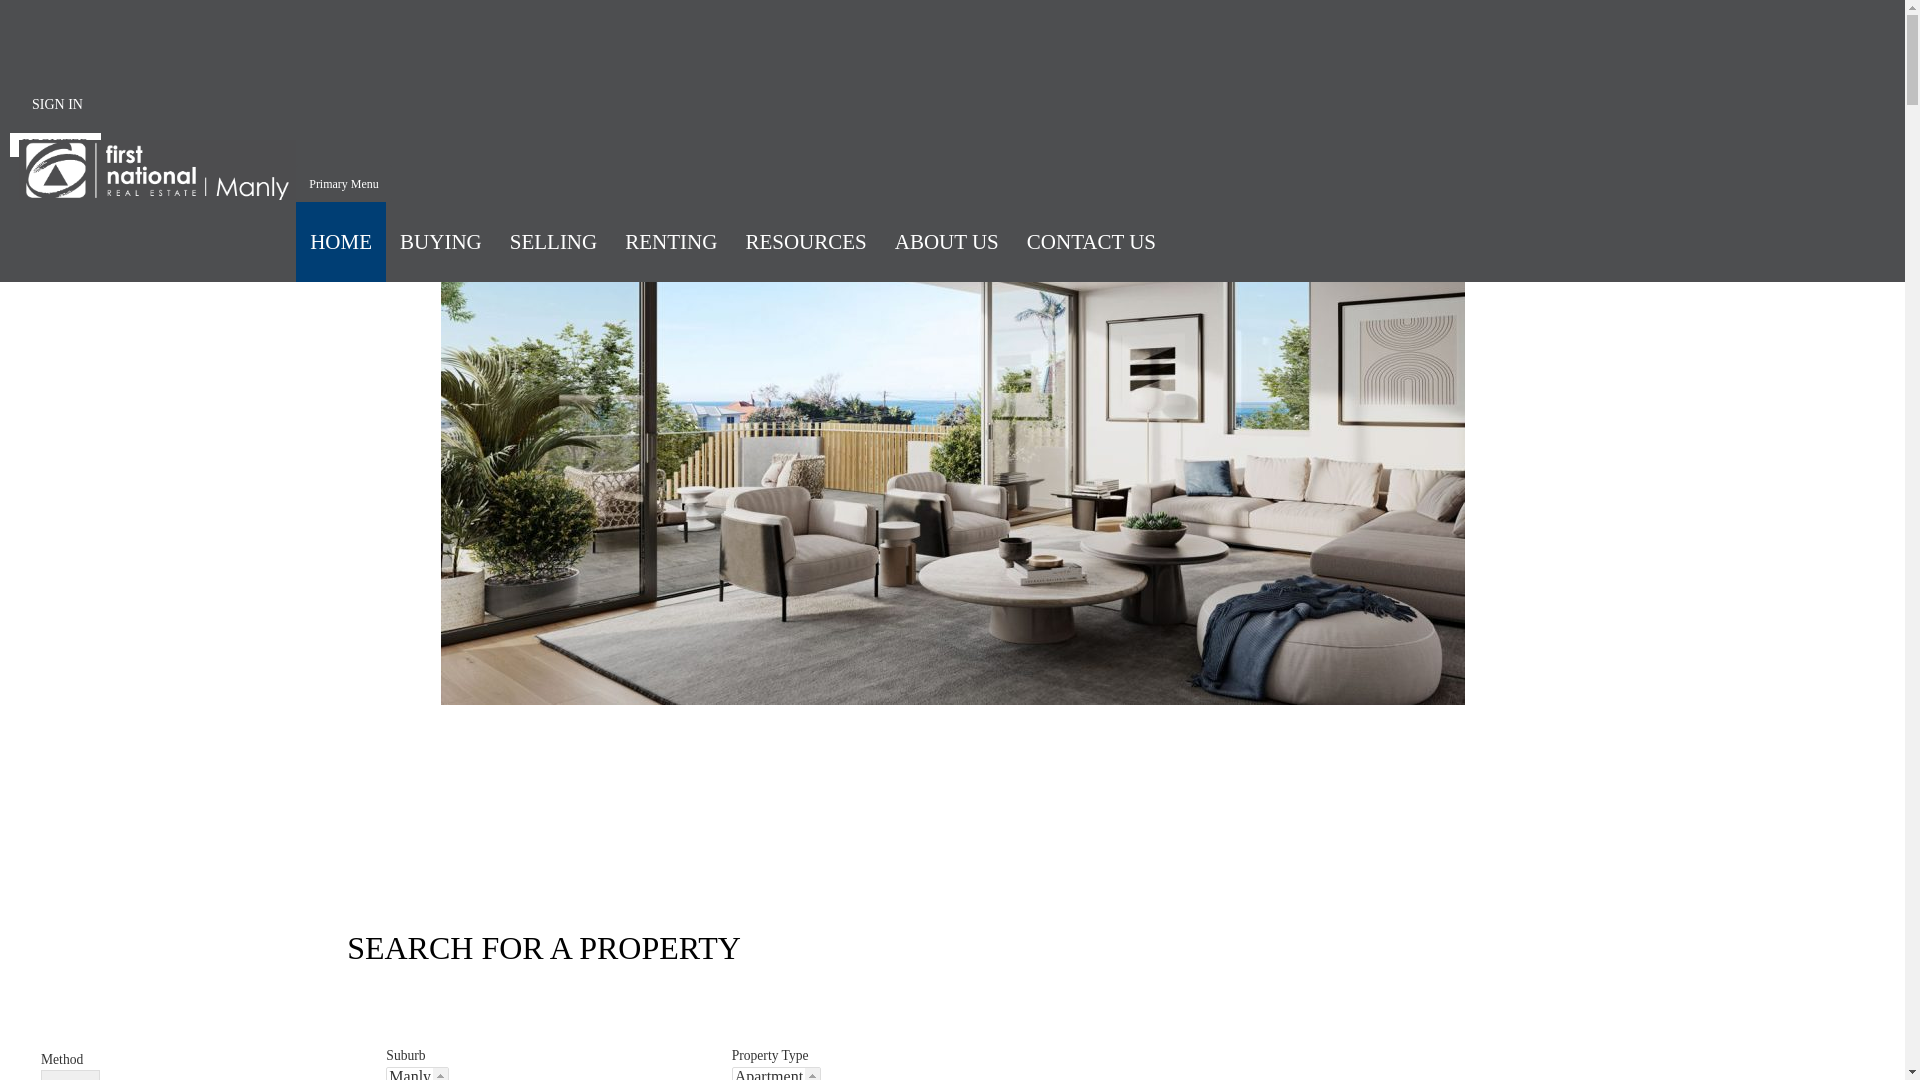 This screenshot has width=1920, height=1080. What do you see at coordinates (806, 242) in the screenshot?
I see `RESOURCES` at bounding box center [806, 242].